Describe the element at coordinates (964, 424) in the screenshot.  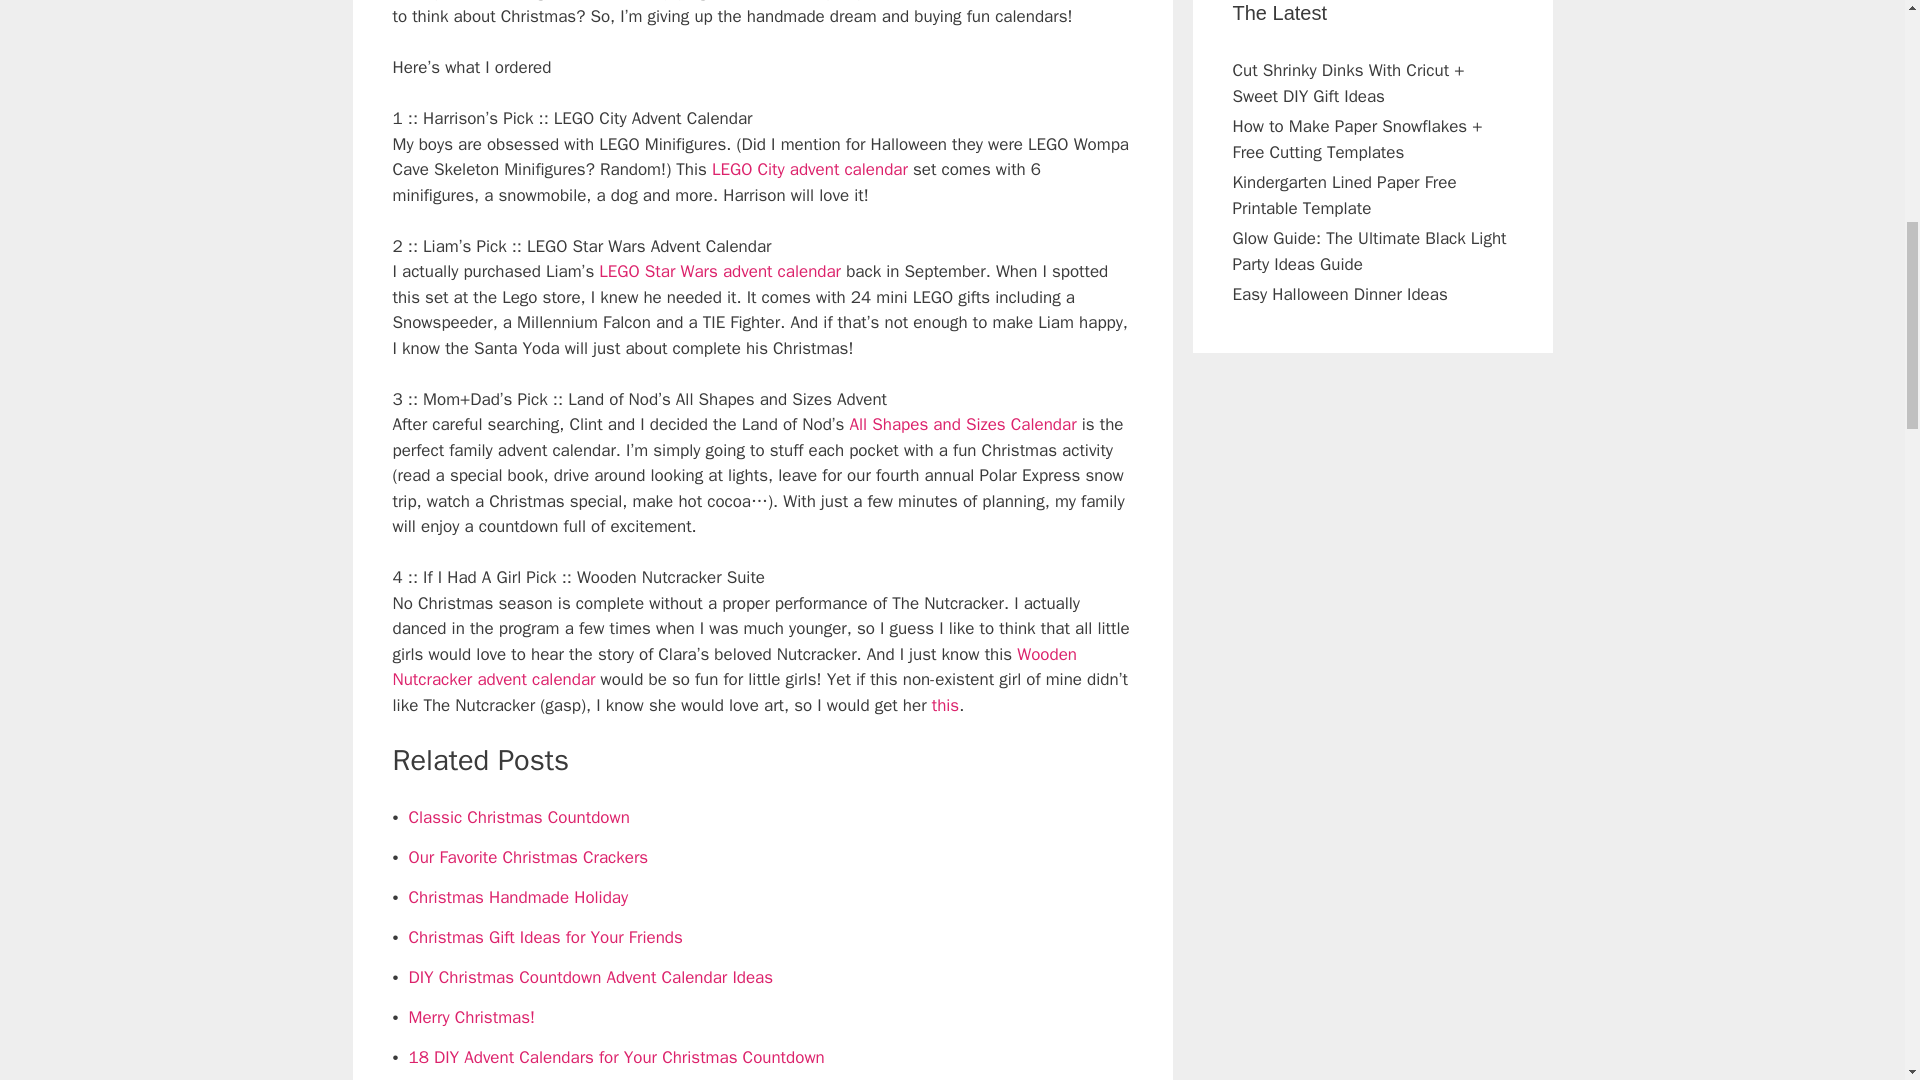
I see `All Shapes and Sizes Calendar` at that location.